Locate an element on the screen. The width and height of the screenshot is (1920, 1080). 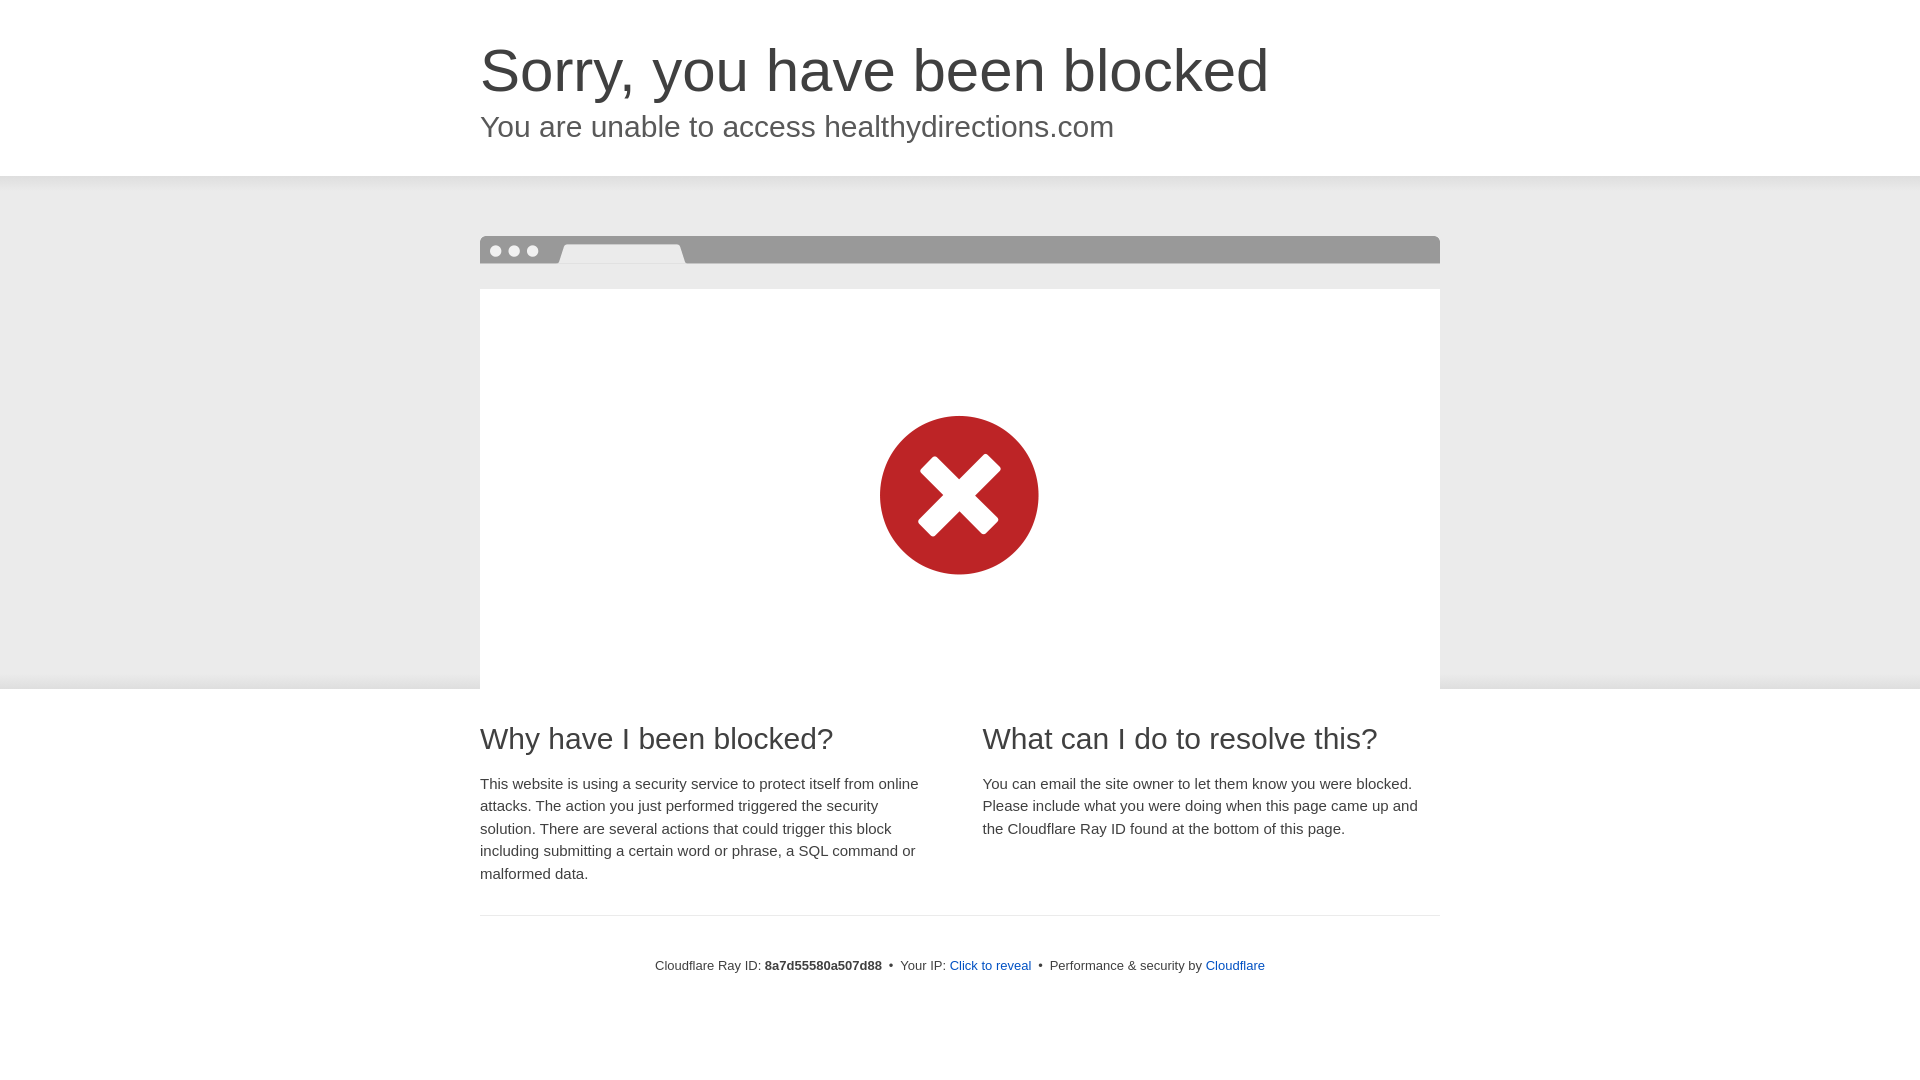
Cloudflare is located at coordinates (1235, 965).